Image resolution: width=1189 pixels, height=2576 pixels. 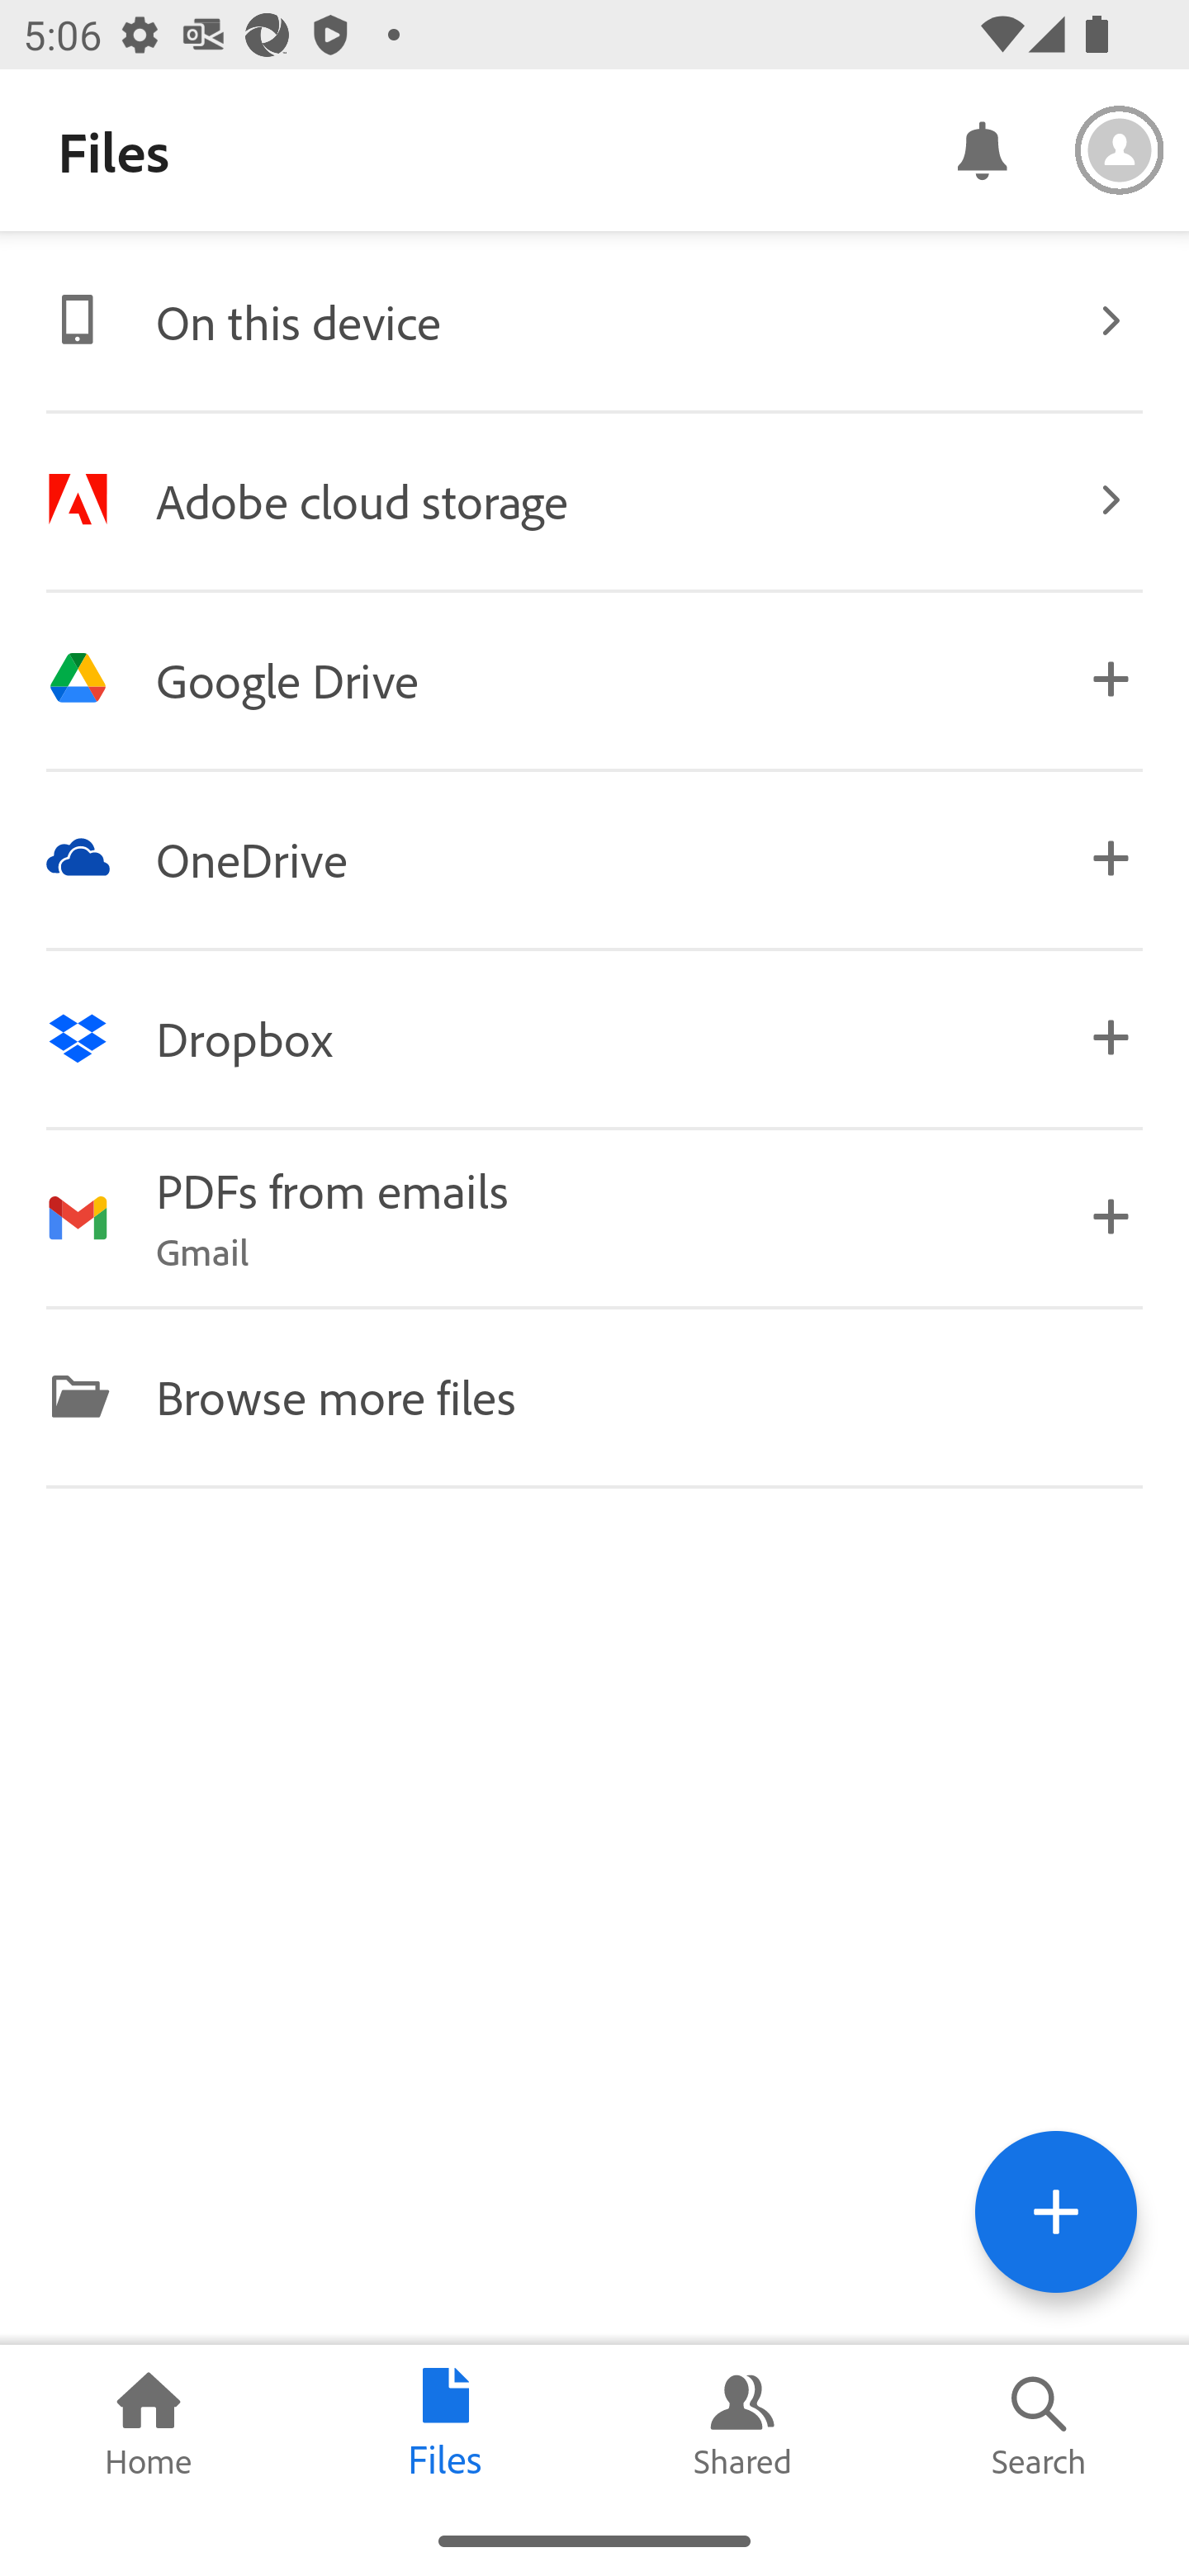 What do you see at coordinates (743, 2425) in the screenshot?
I see `Shared` at bounding box center [743, 2425].